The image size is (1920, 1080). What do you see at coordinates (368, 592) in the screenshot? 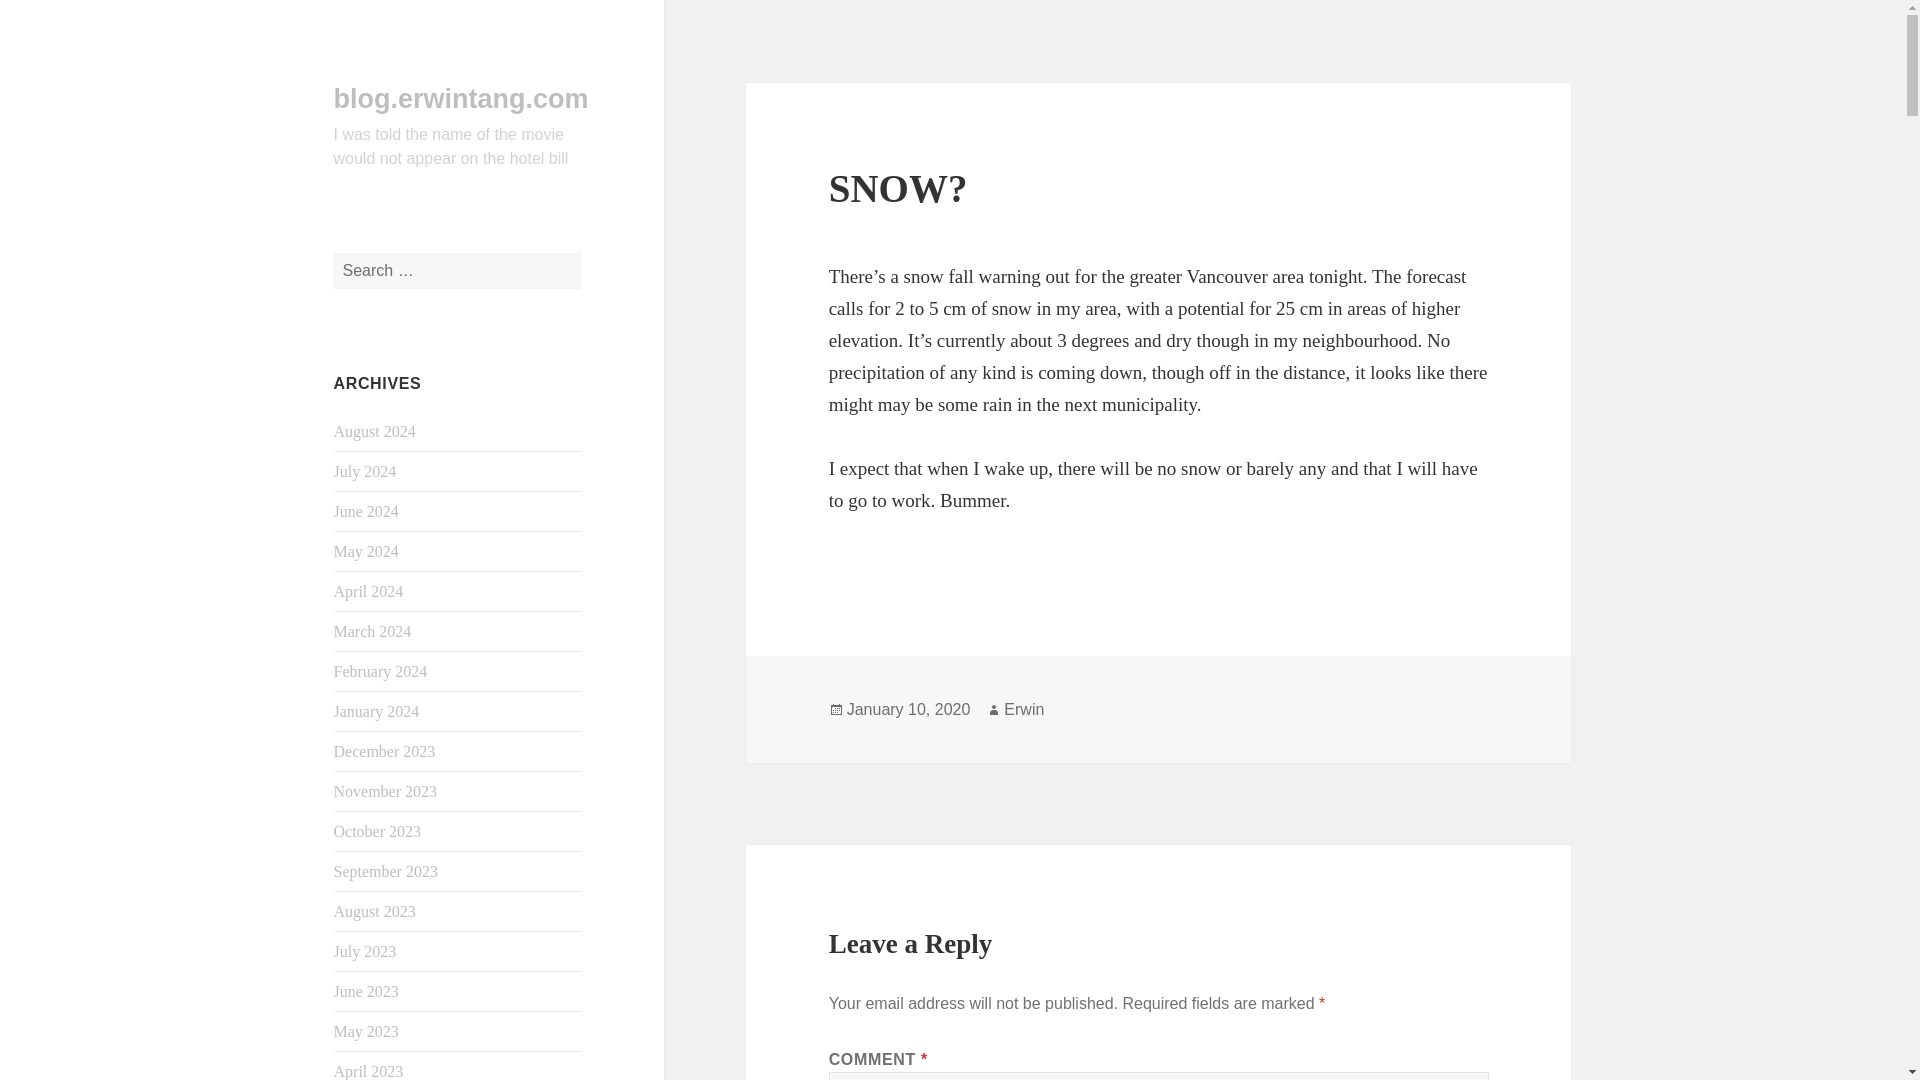
I see `April 2024` at bounding box center [368, 592].